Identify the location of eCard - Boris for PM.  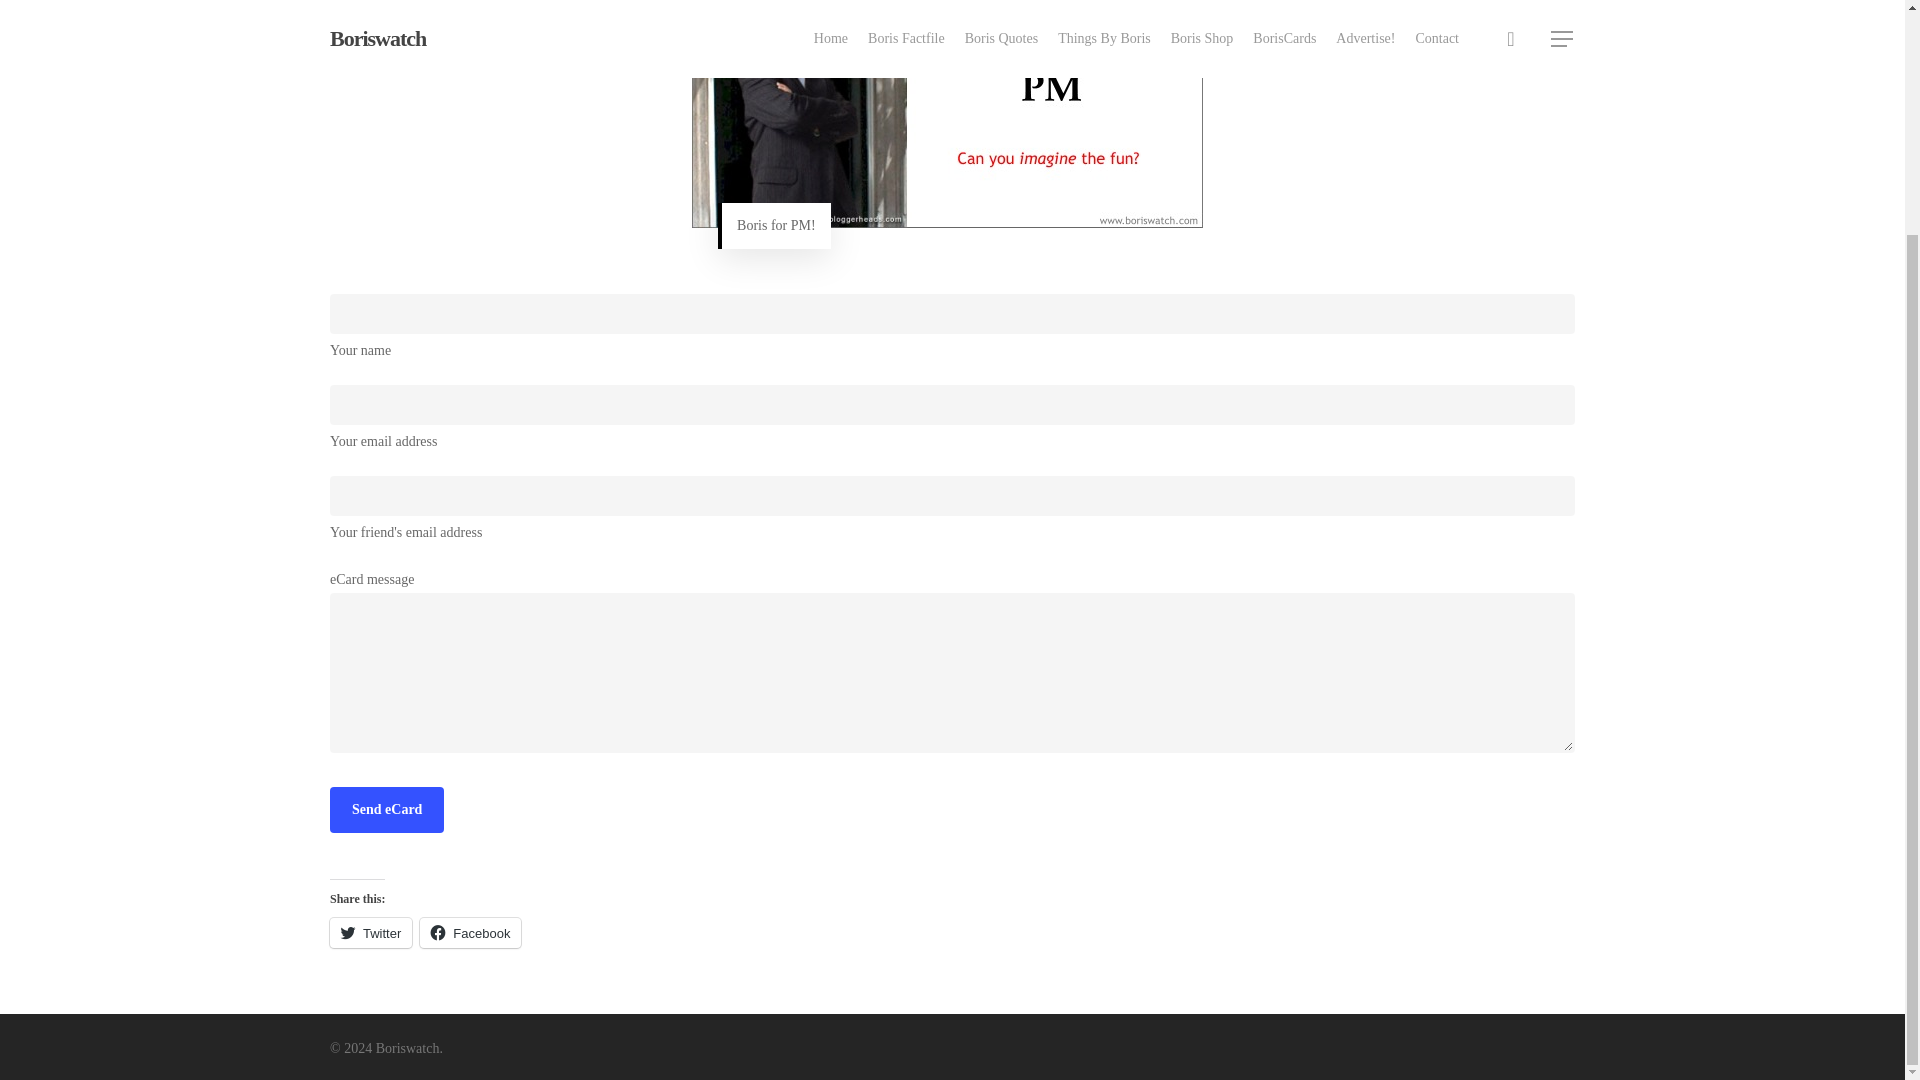
(947, 114).